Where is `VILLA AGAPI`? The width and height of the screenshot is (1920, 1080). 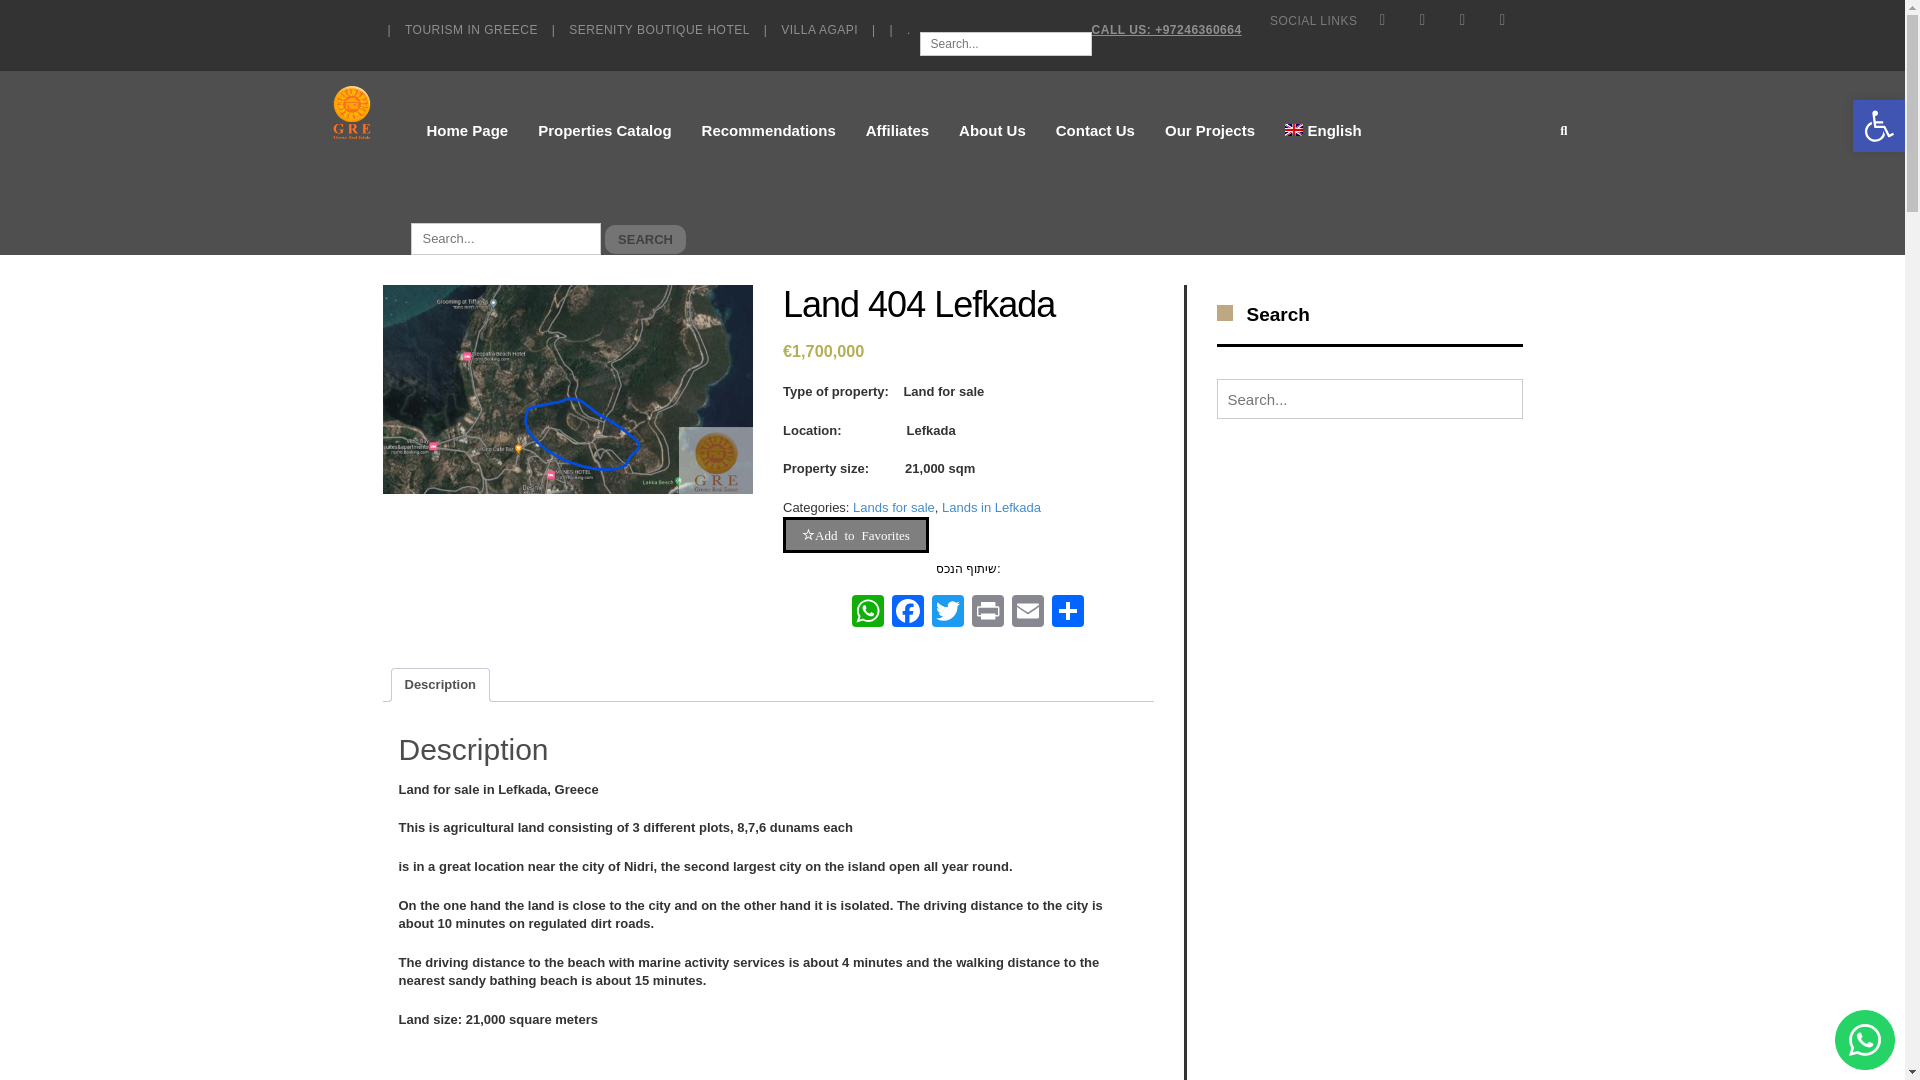 VILLA AGAPI is located at coordinates (818, 29).